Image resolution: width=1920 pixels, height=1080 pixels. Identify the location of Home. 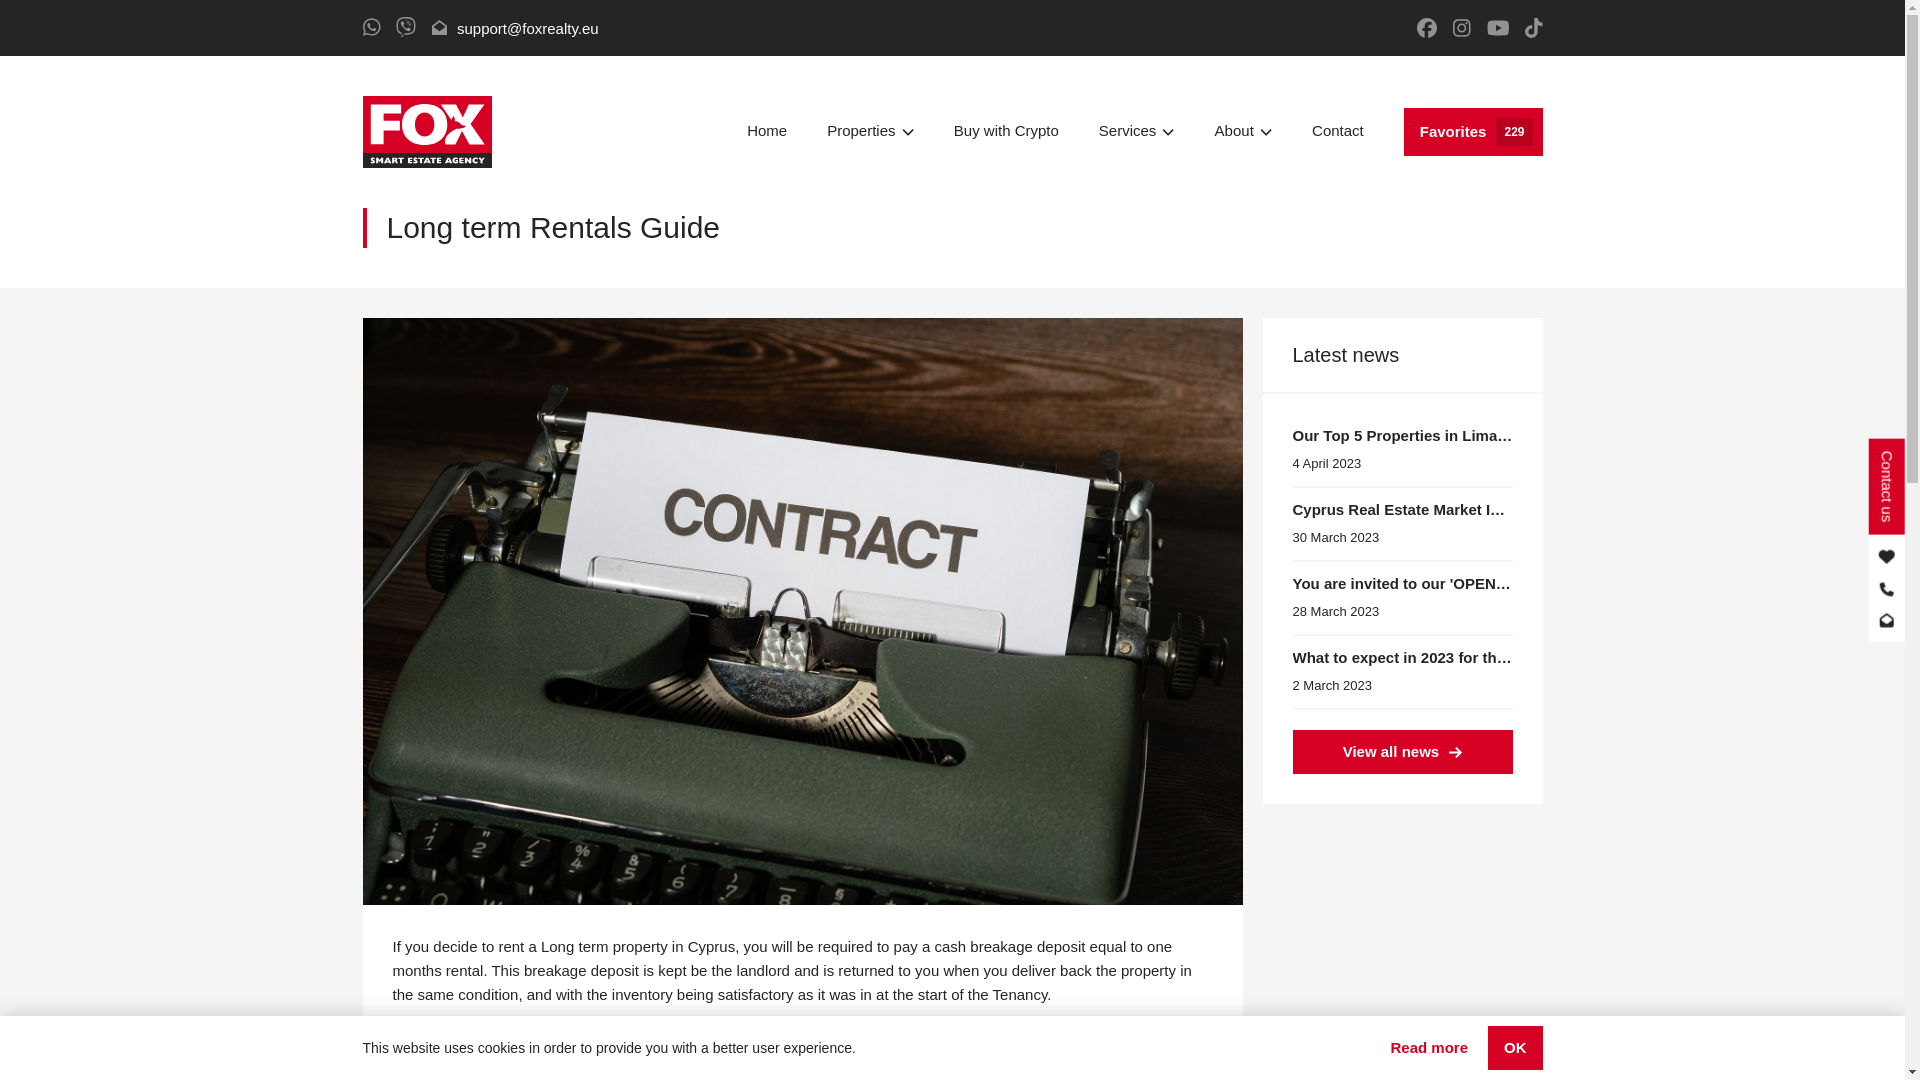
(1006, 132).